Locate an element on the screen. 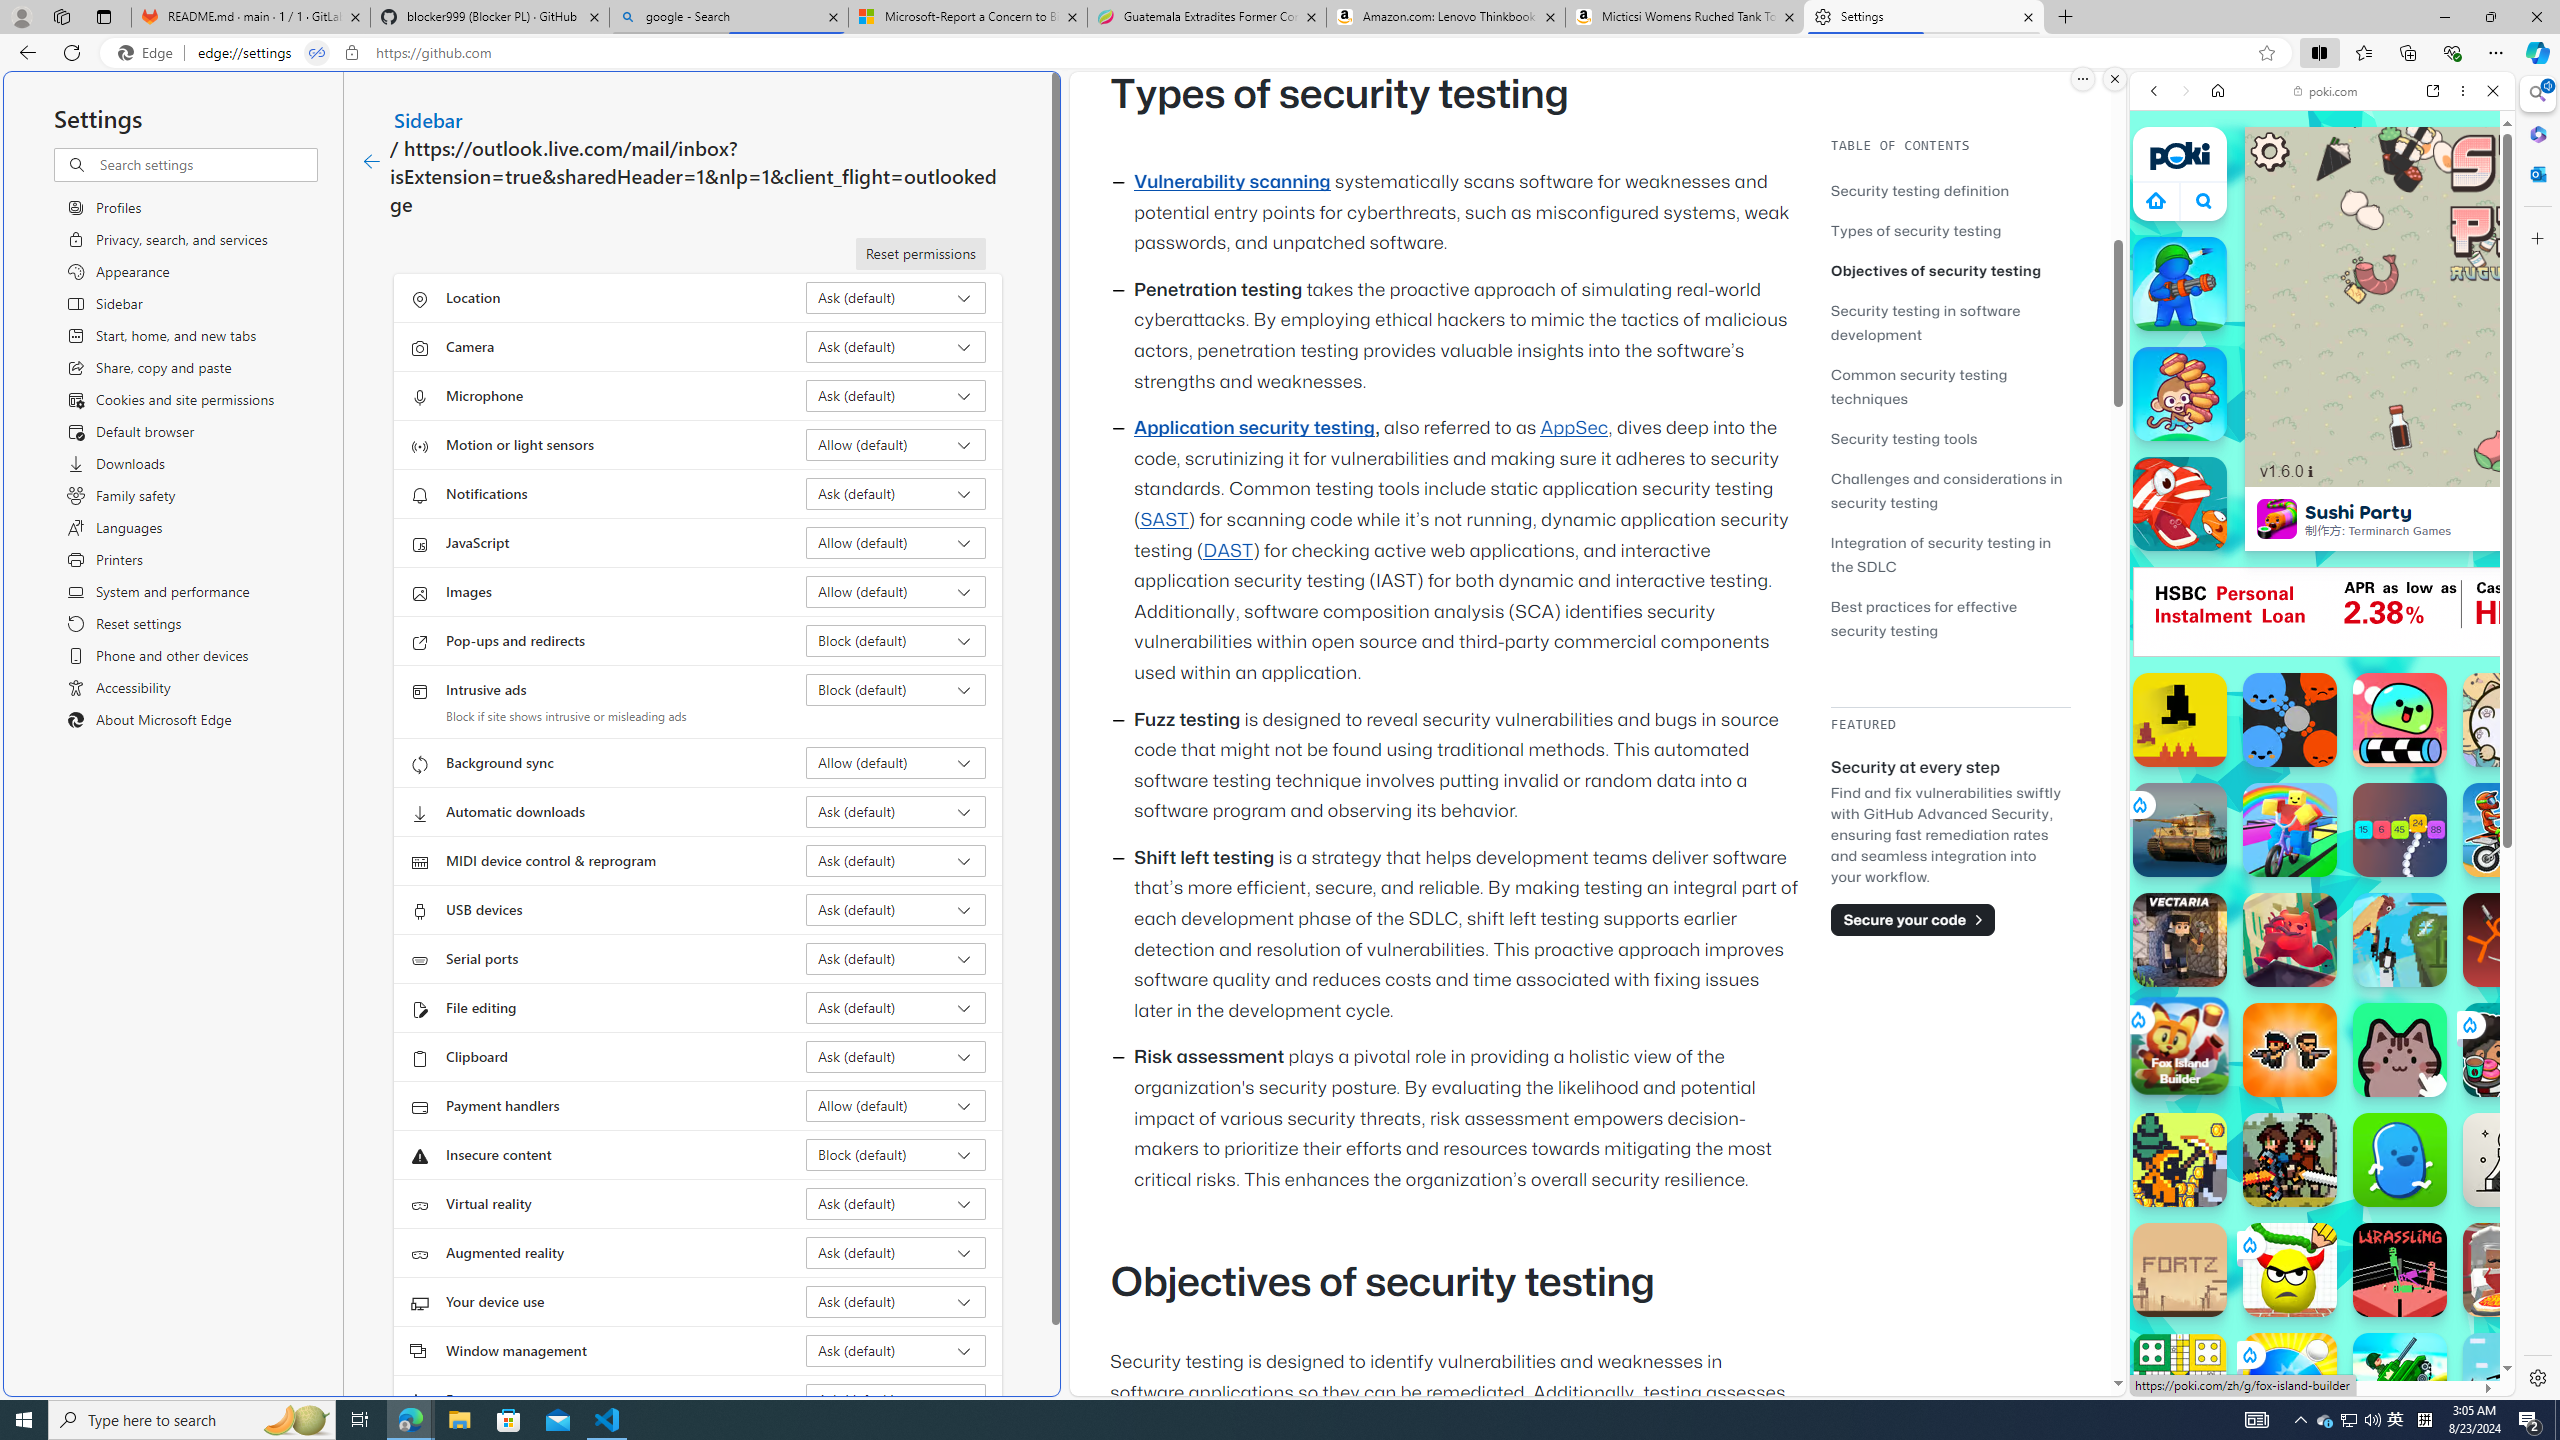 This screenshot has height=1440, width=2560. Io Games is located at coordinates (2322, 616).